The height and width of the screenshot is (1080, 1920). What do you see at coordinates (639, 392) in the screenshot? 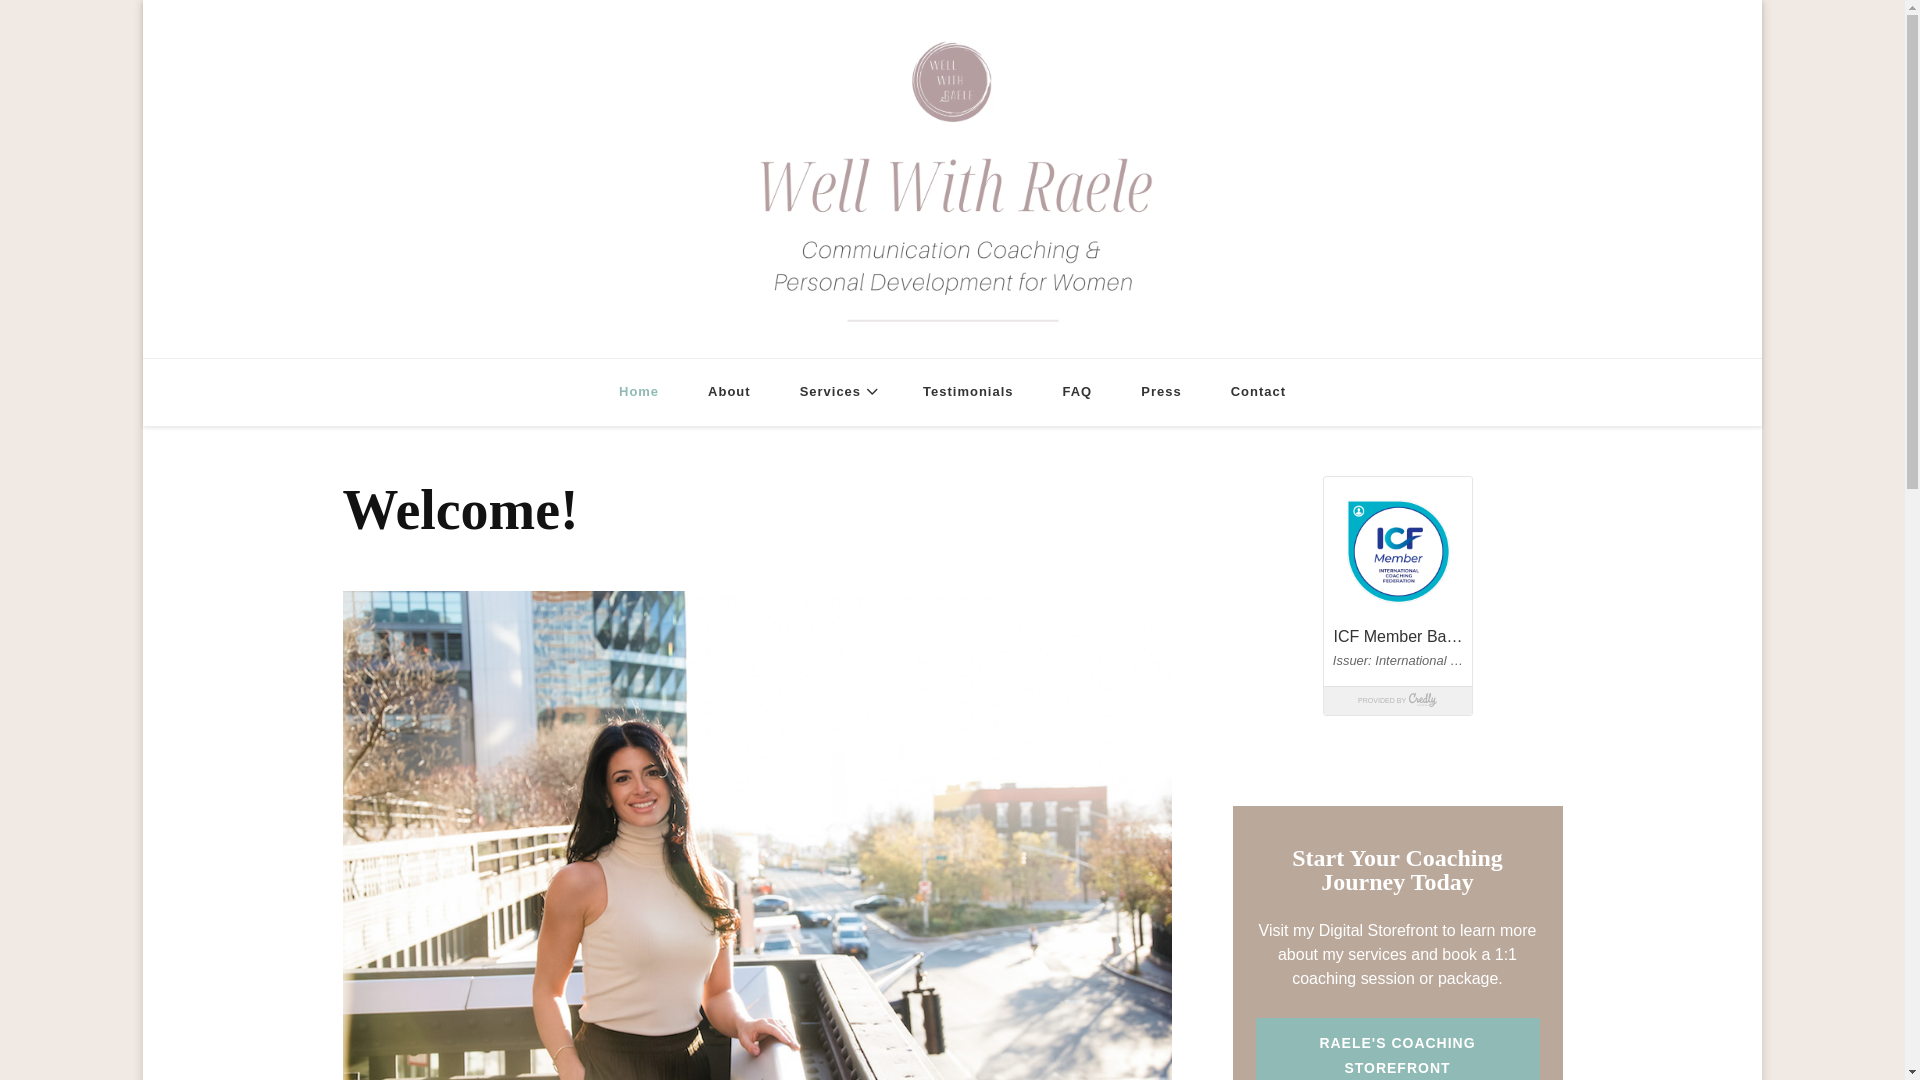
I see `Home` at bounding box center [639, 392].